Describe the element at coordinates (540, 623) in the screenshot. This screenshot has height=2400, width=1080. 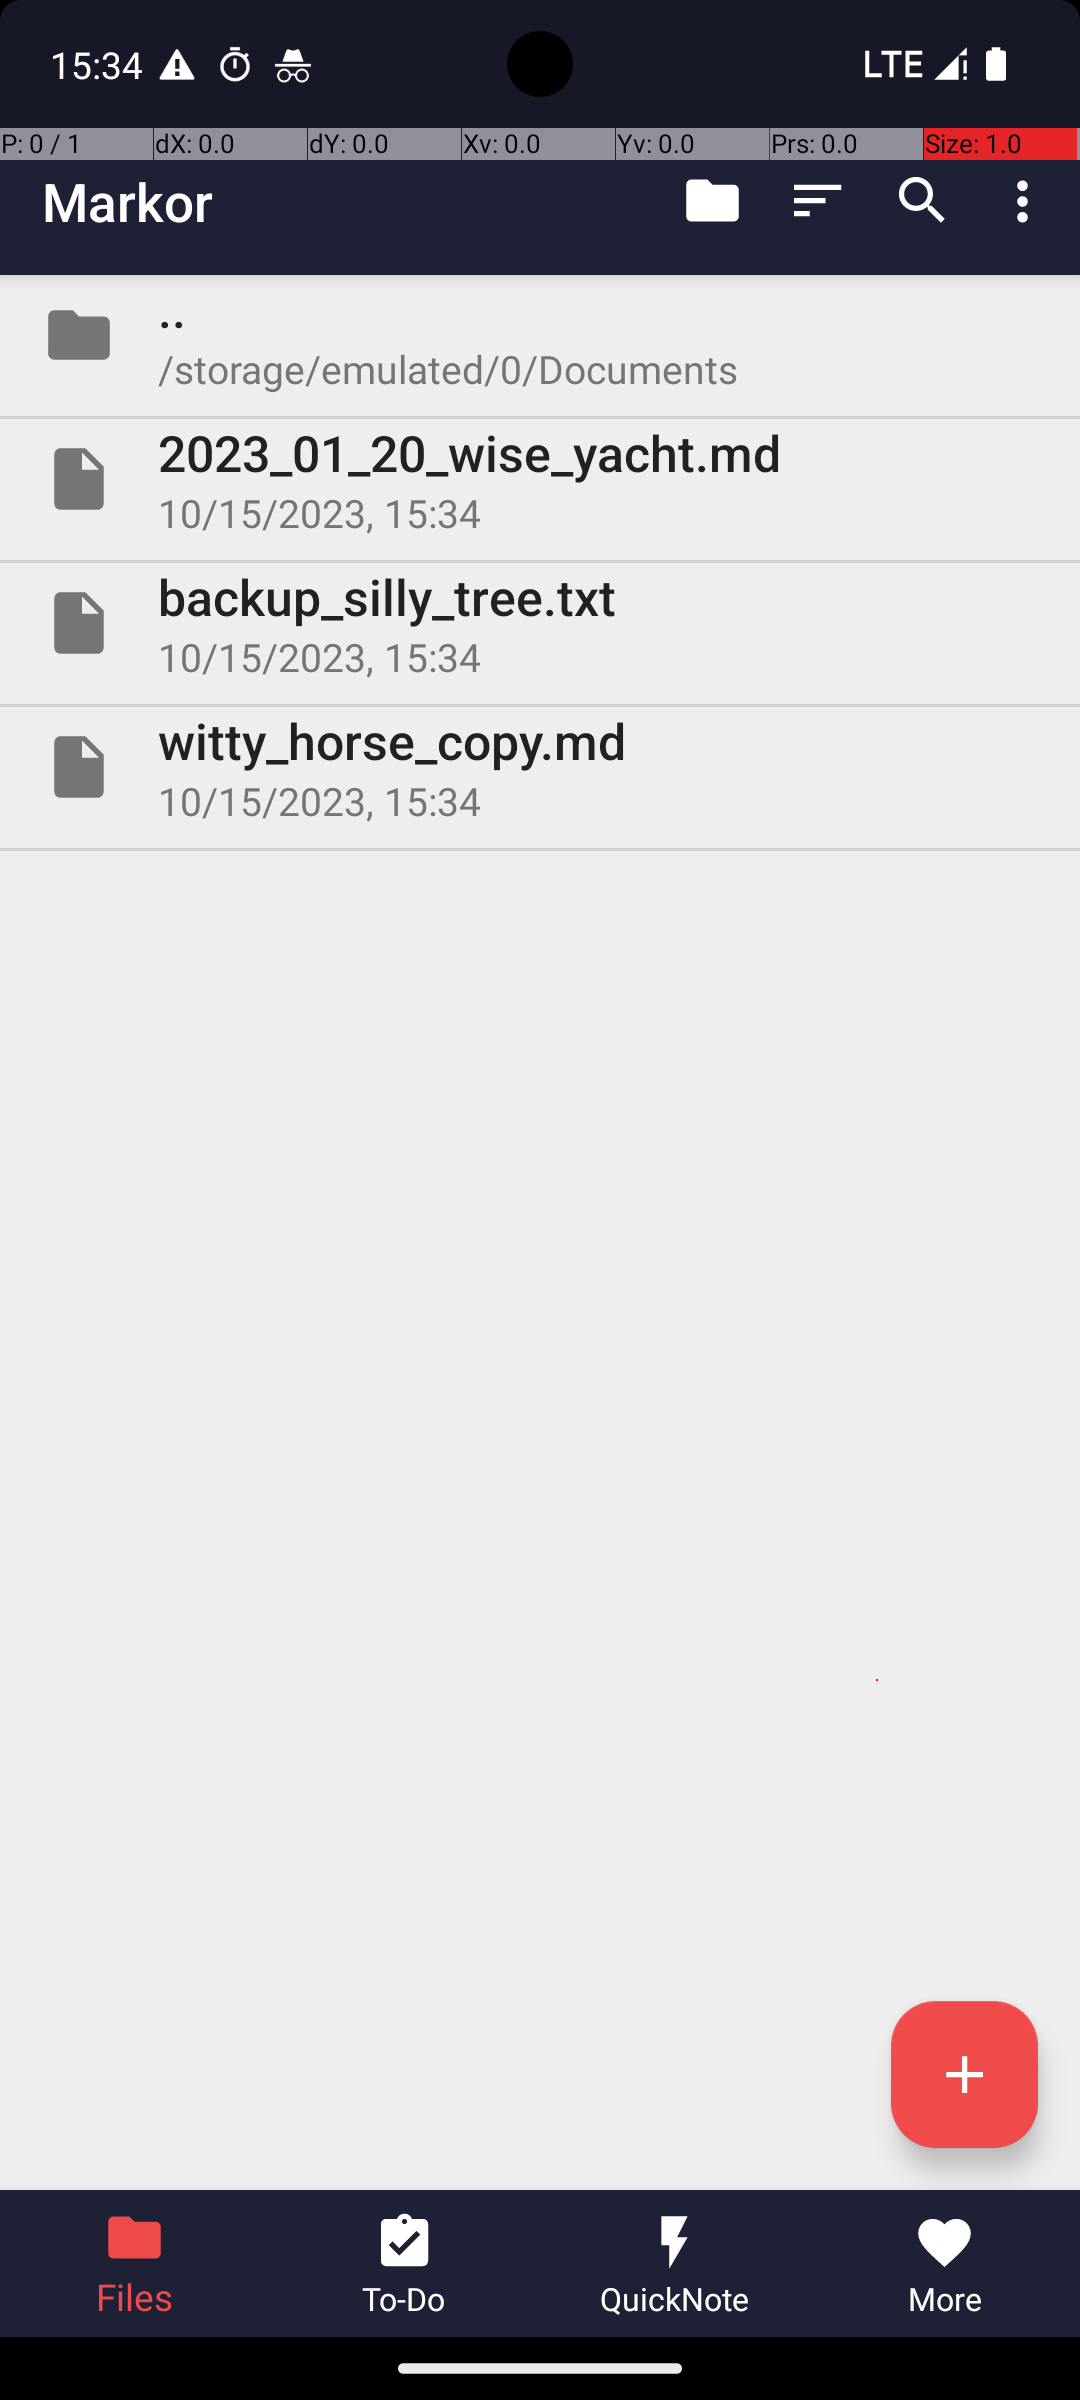
I see `File backup_silly_tree.txt ` at that location.